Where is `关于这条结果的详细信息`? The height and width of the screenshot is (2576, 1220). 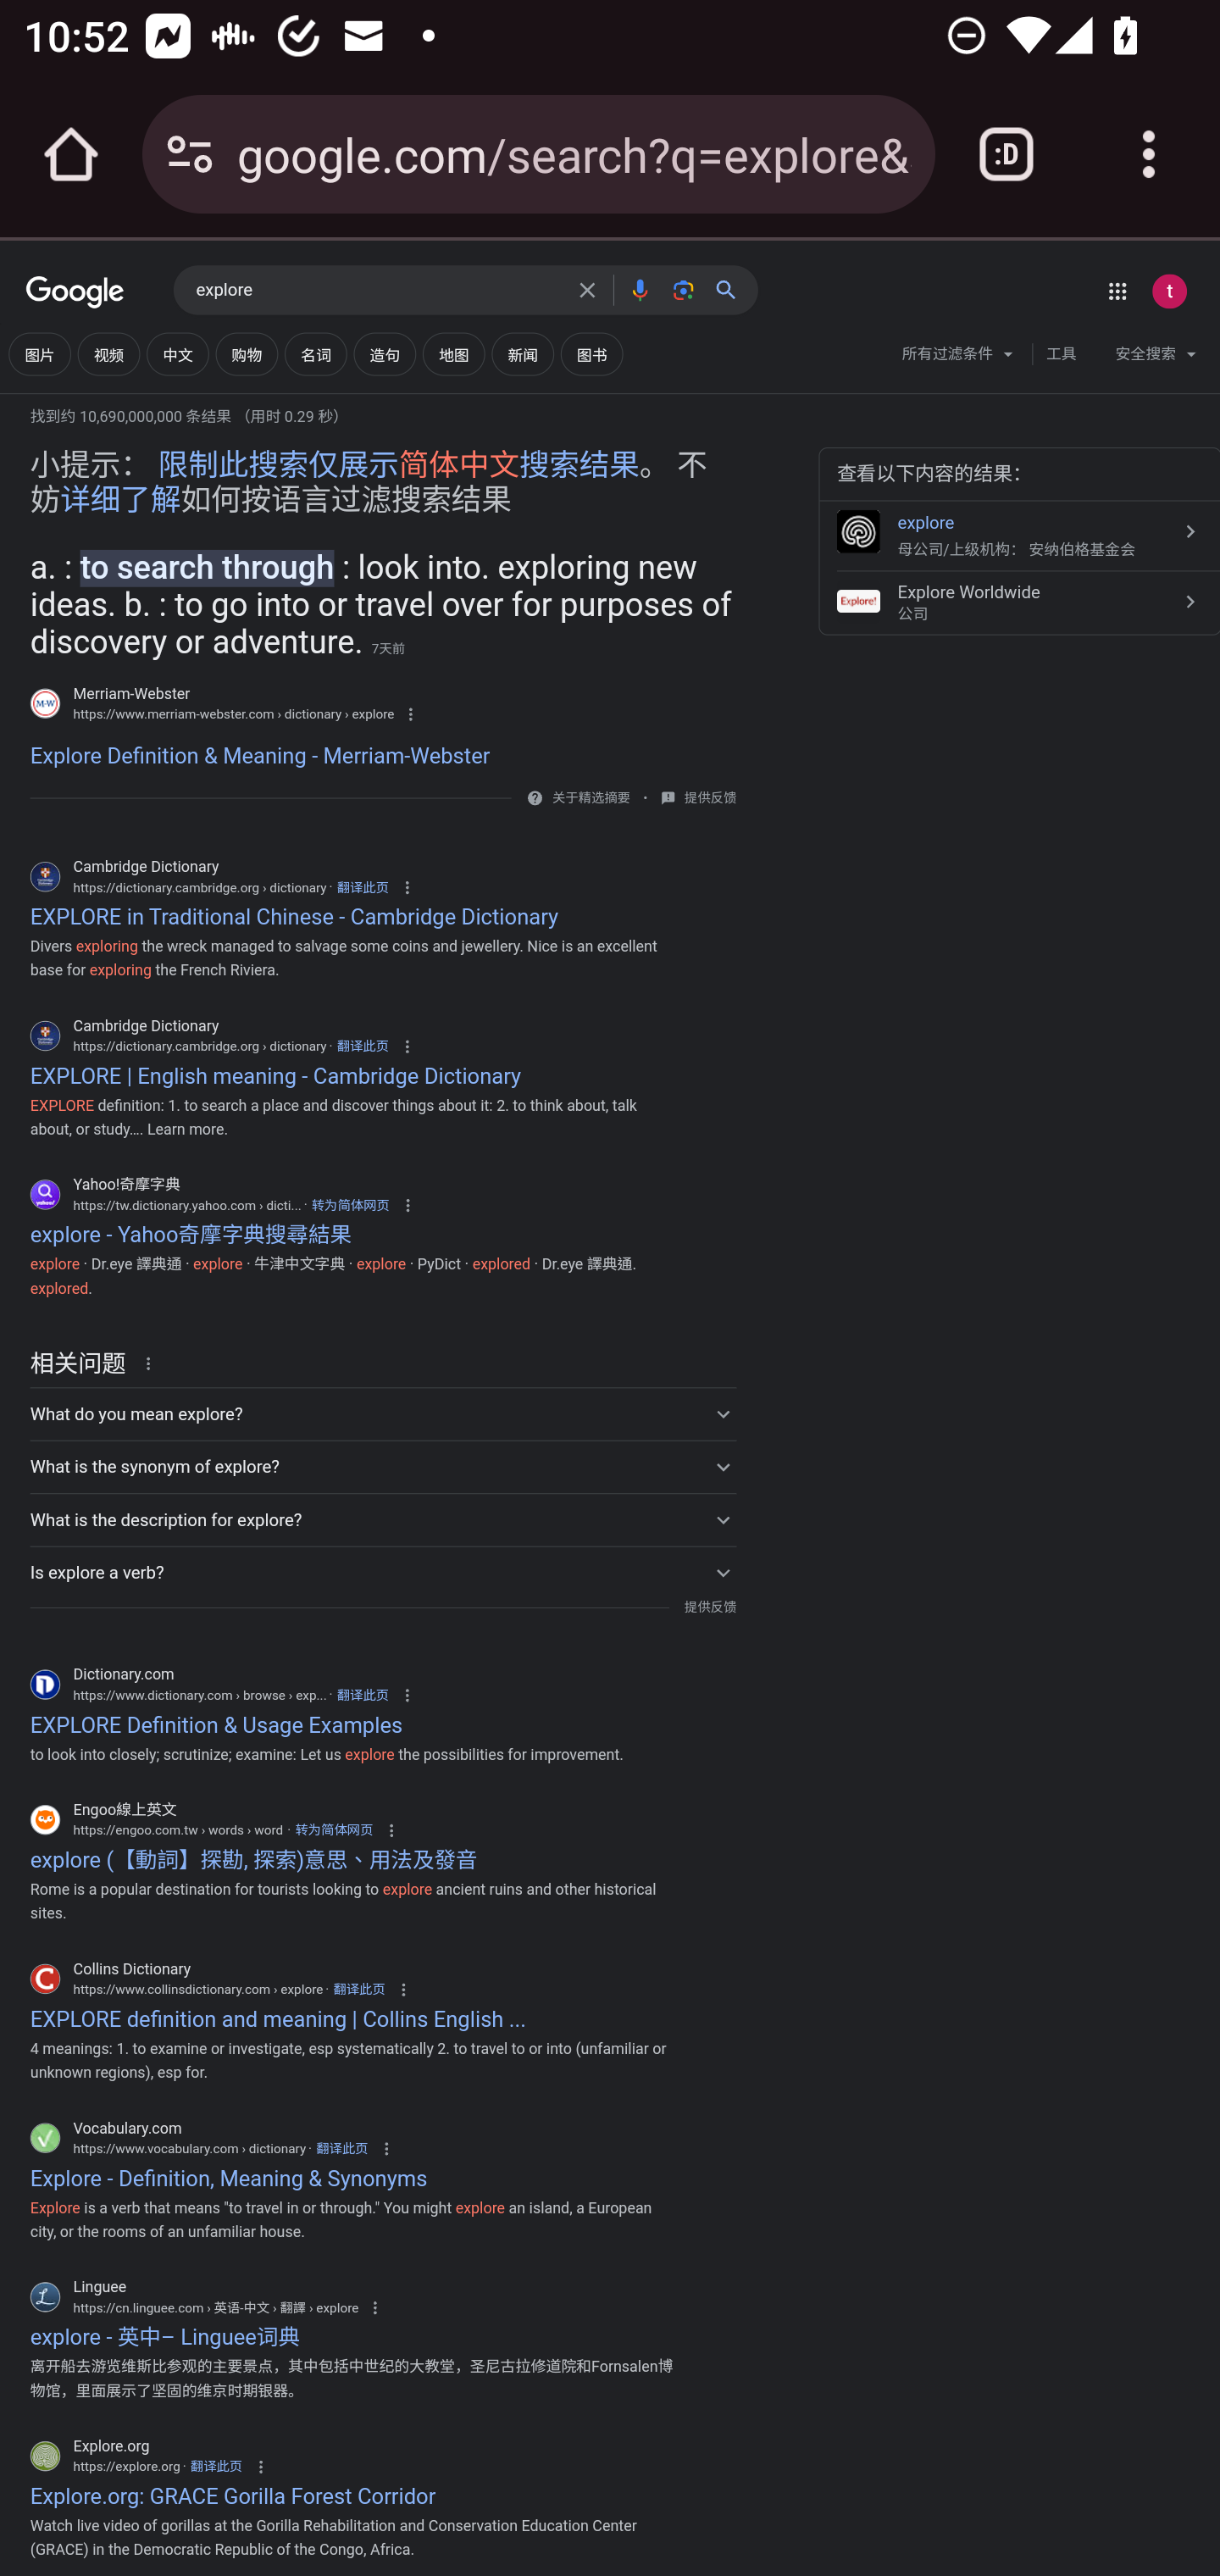
关于这条结果的详细信息 is located at coordinates (153, 1361).